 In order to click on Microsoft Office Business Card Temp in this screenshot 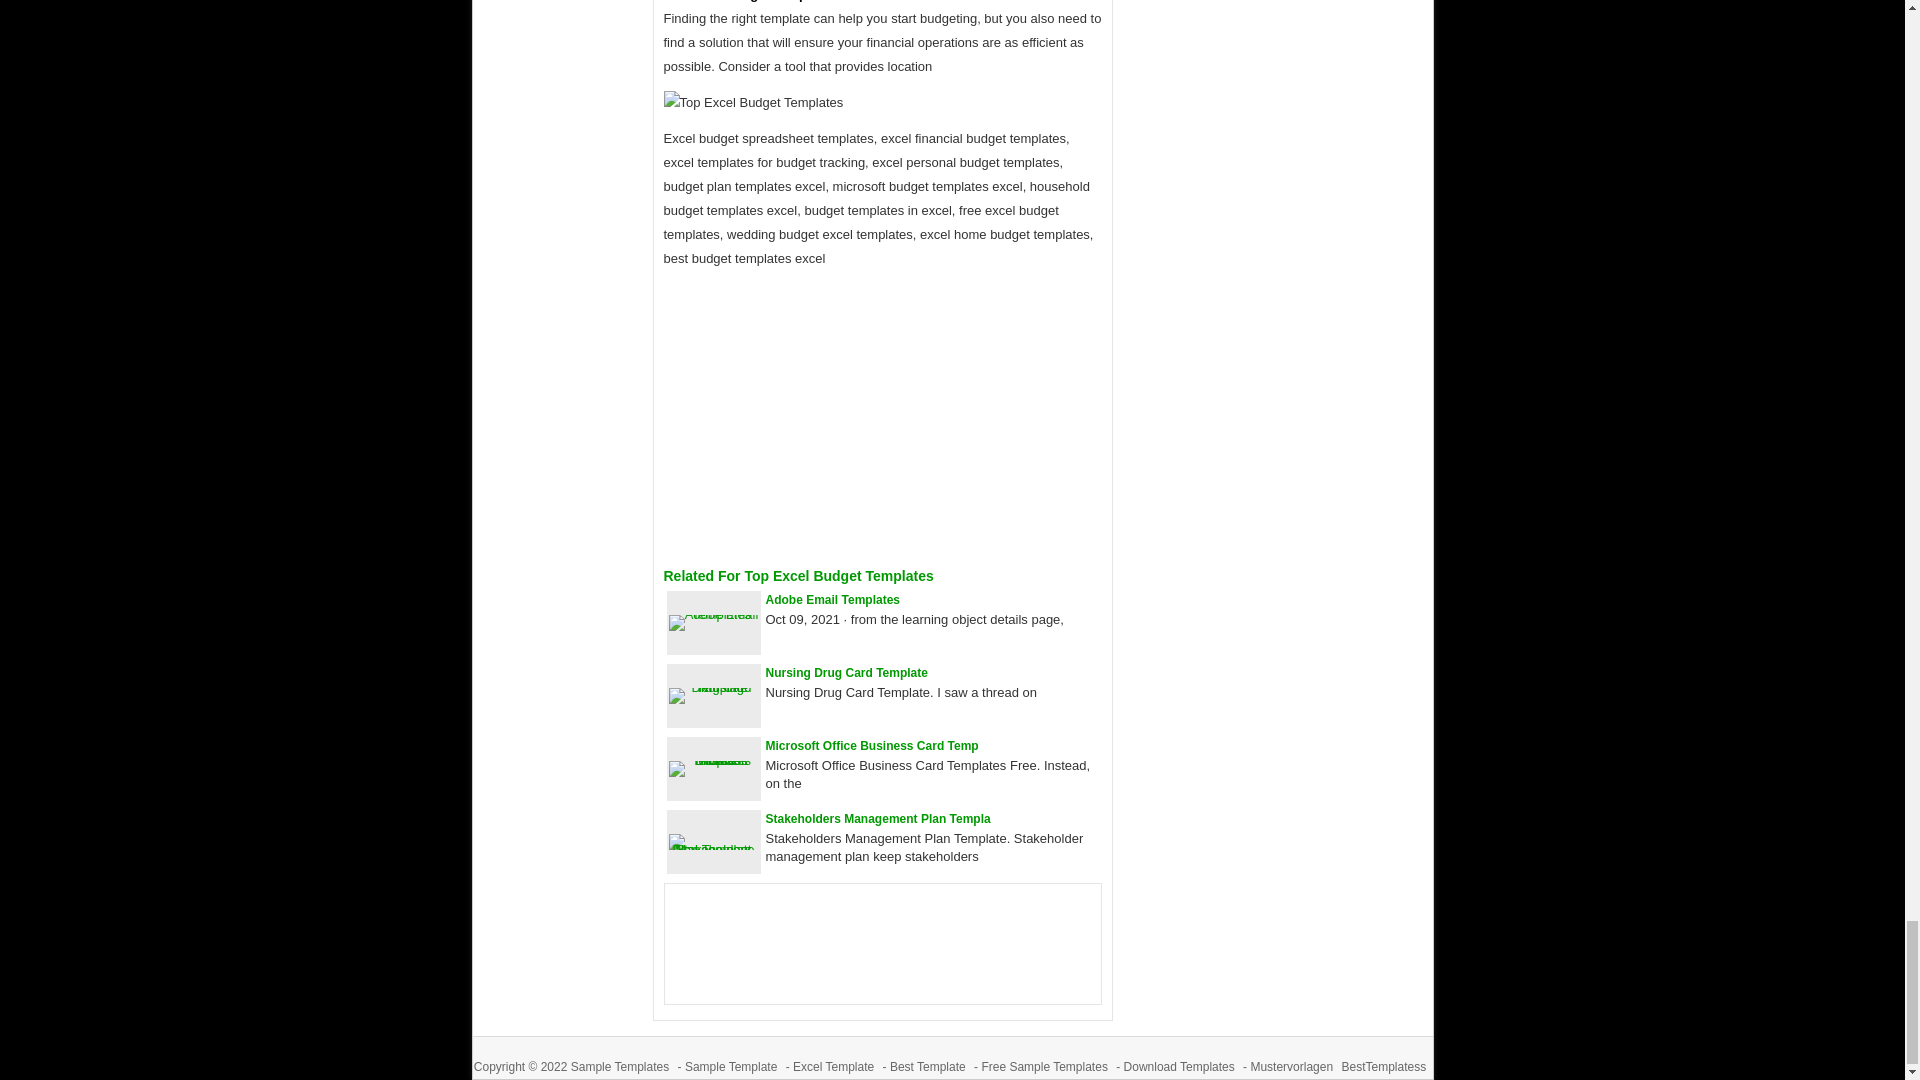, I will do `click(872, 745)`.